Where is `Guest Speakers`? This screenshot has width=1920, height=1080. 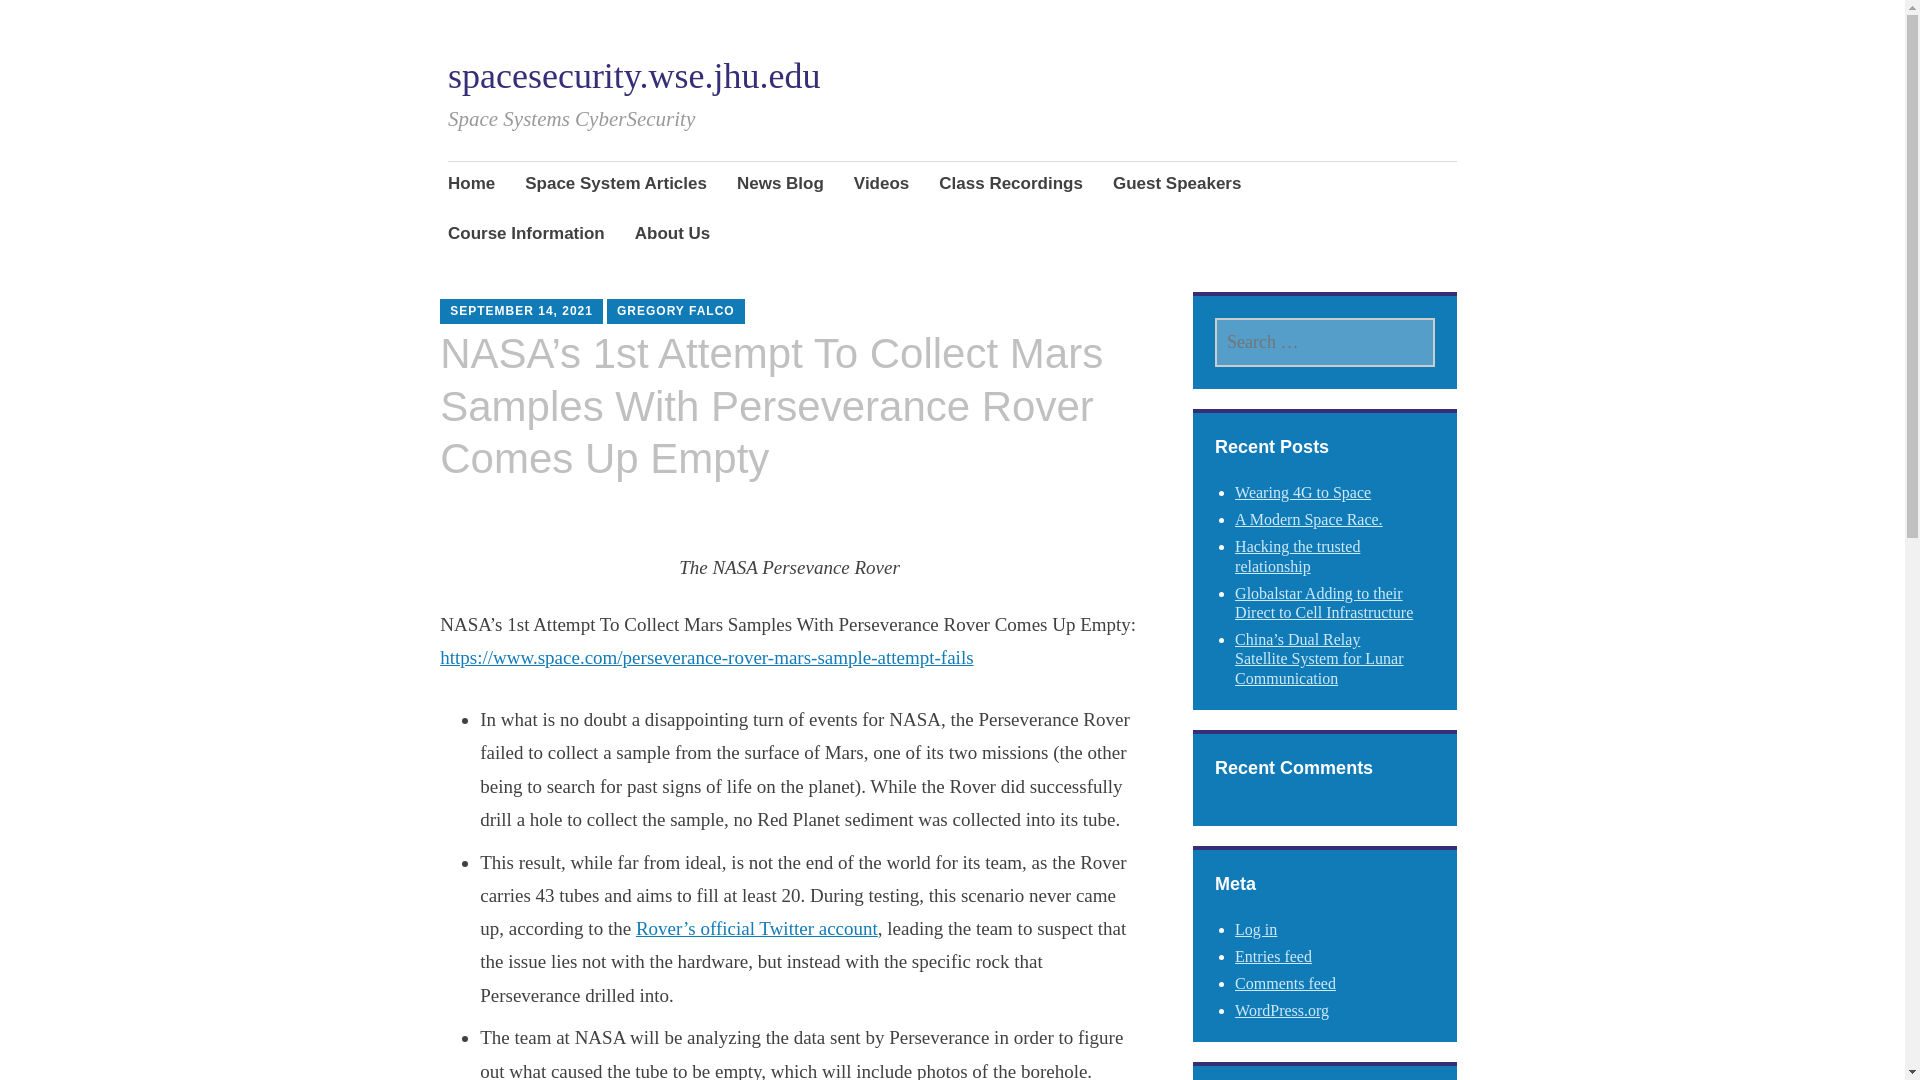
Guest Speakers is located at coordinates (1178, 185).